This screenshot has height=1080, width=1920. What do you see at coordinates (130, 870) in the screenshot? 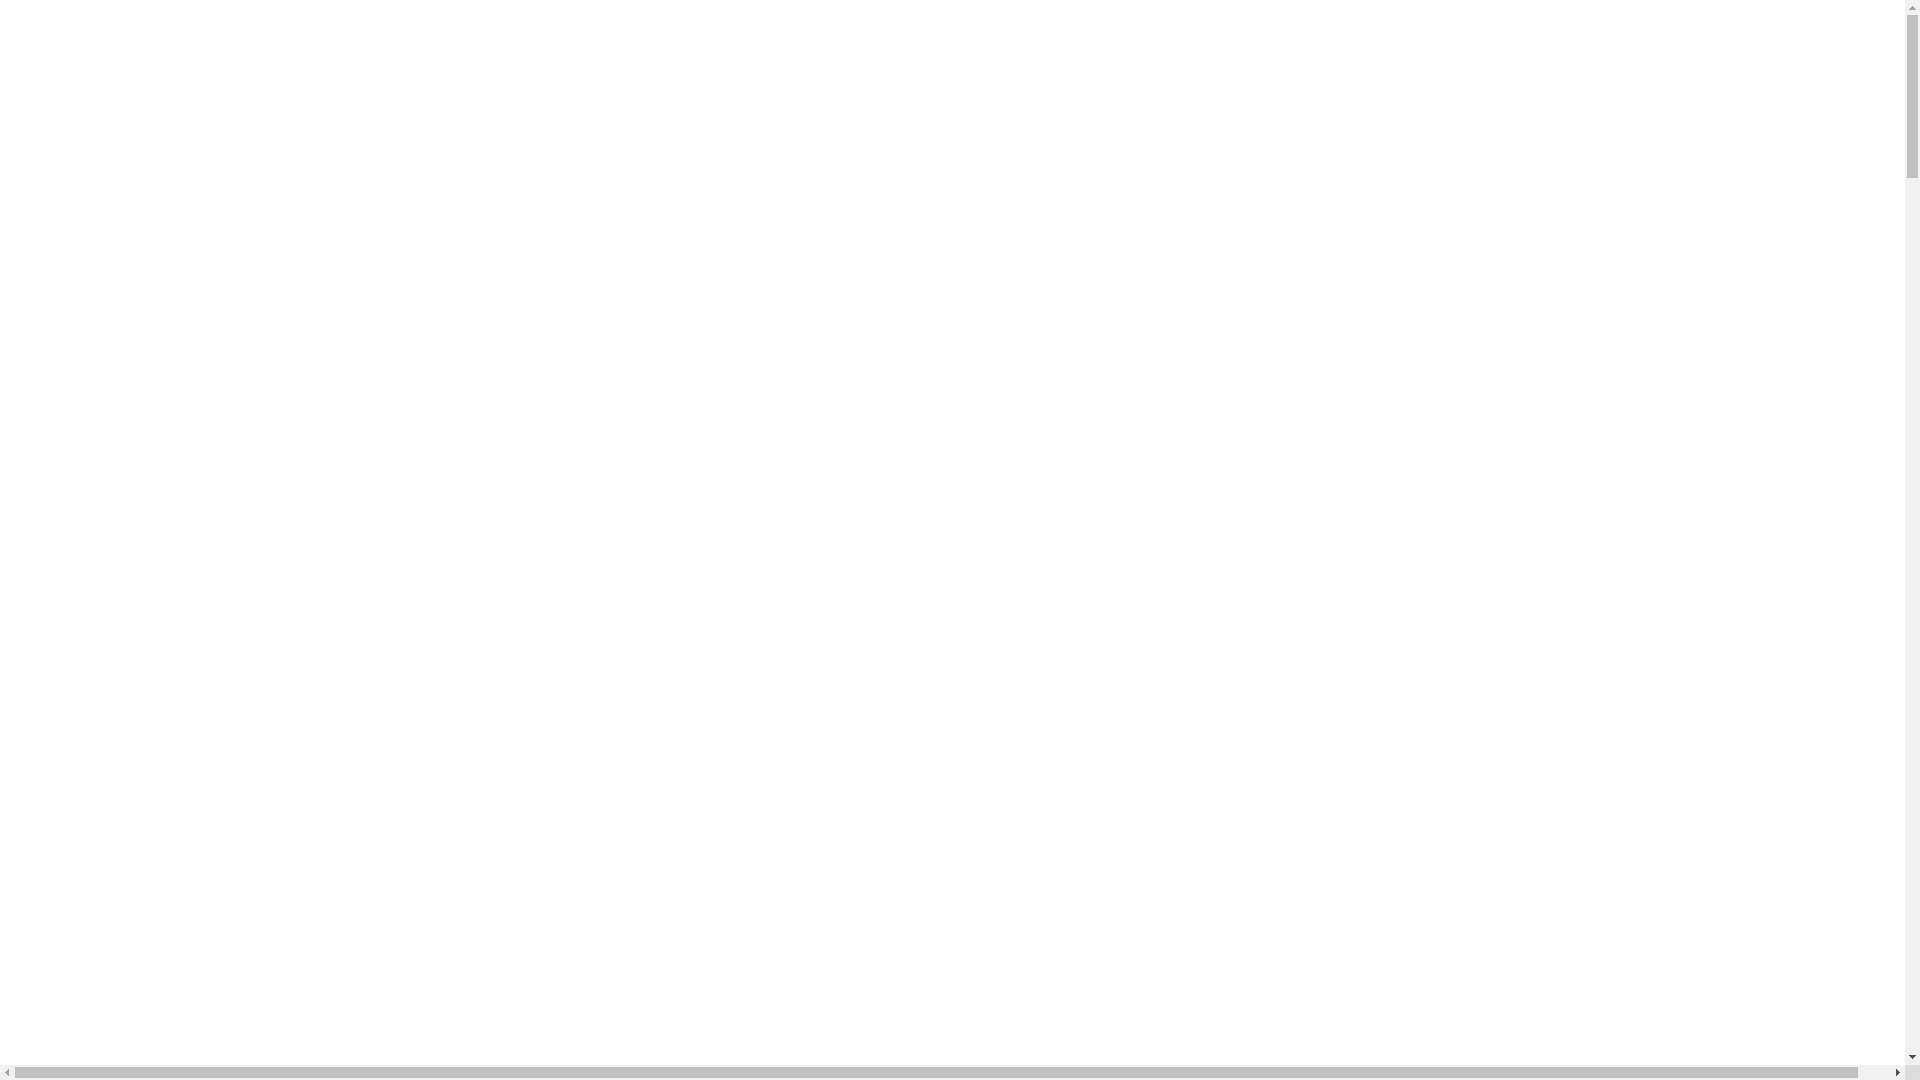
I see `Who We Are` at bounding box center [130, 870].